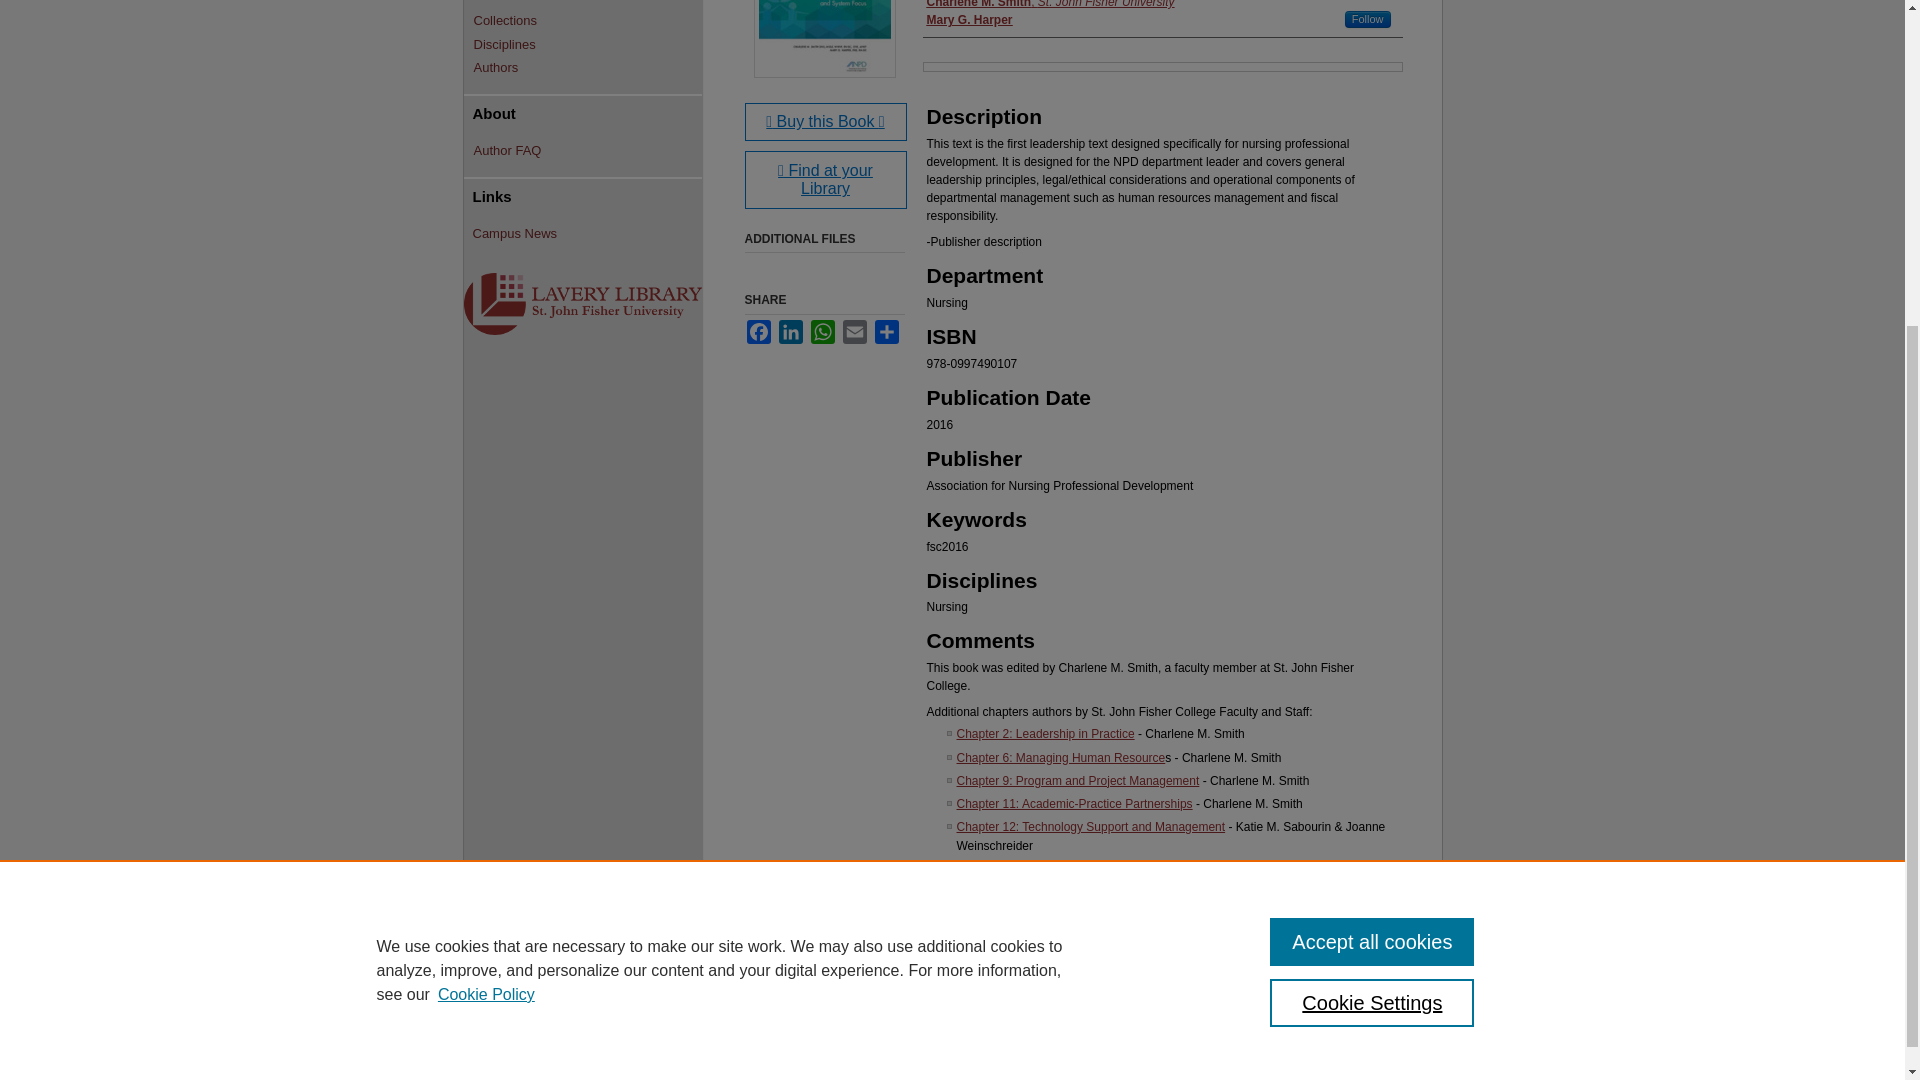 The image size is (1920, 1080). What do you see at coordinates (968, 20) in the screenshot?
I see `Mary G. Harper` at bounding box center [968, 20].